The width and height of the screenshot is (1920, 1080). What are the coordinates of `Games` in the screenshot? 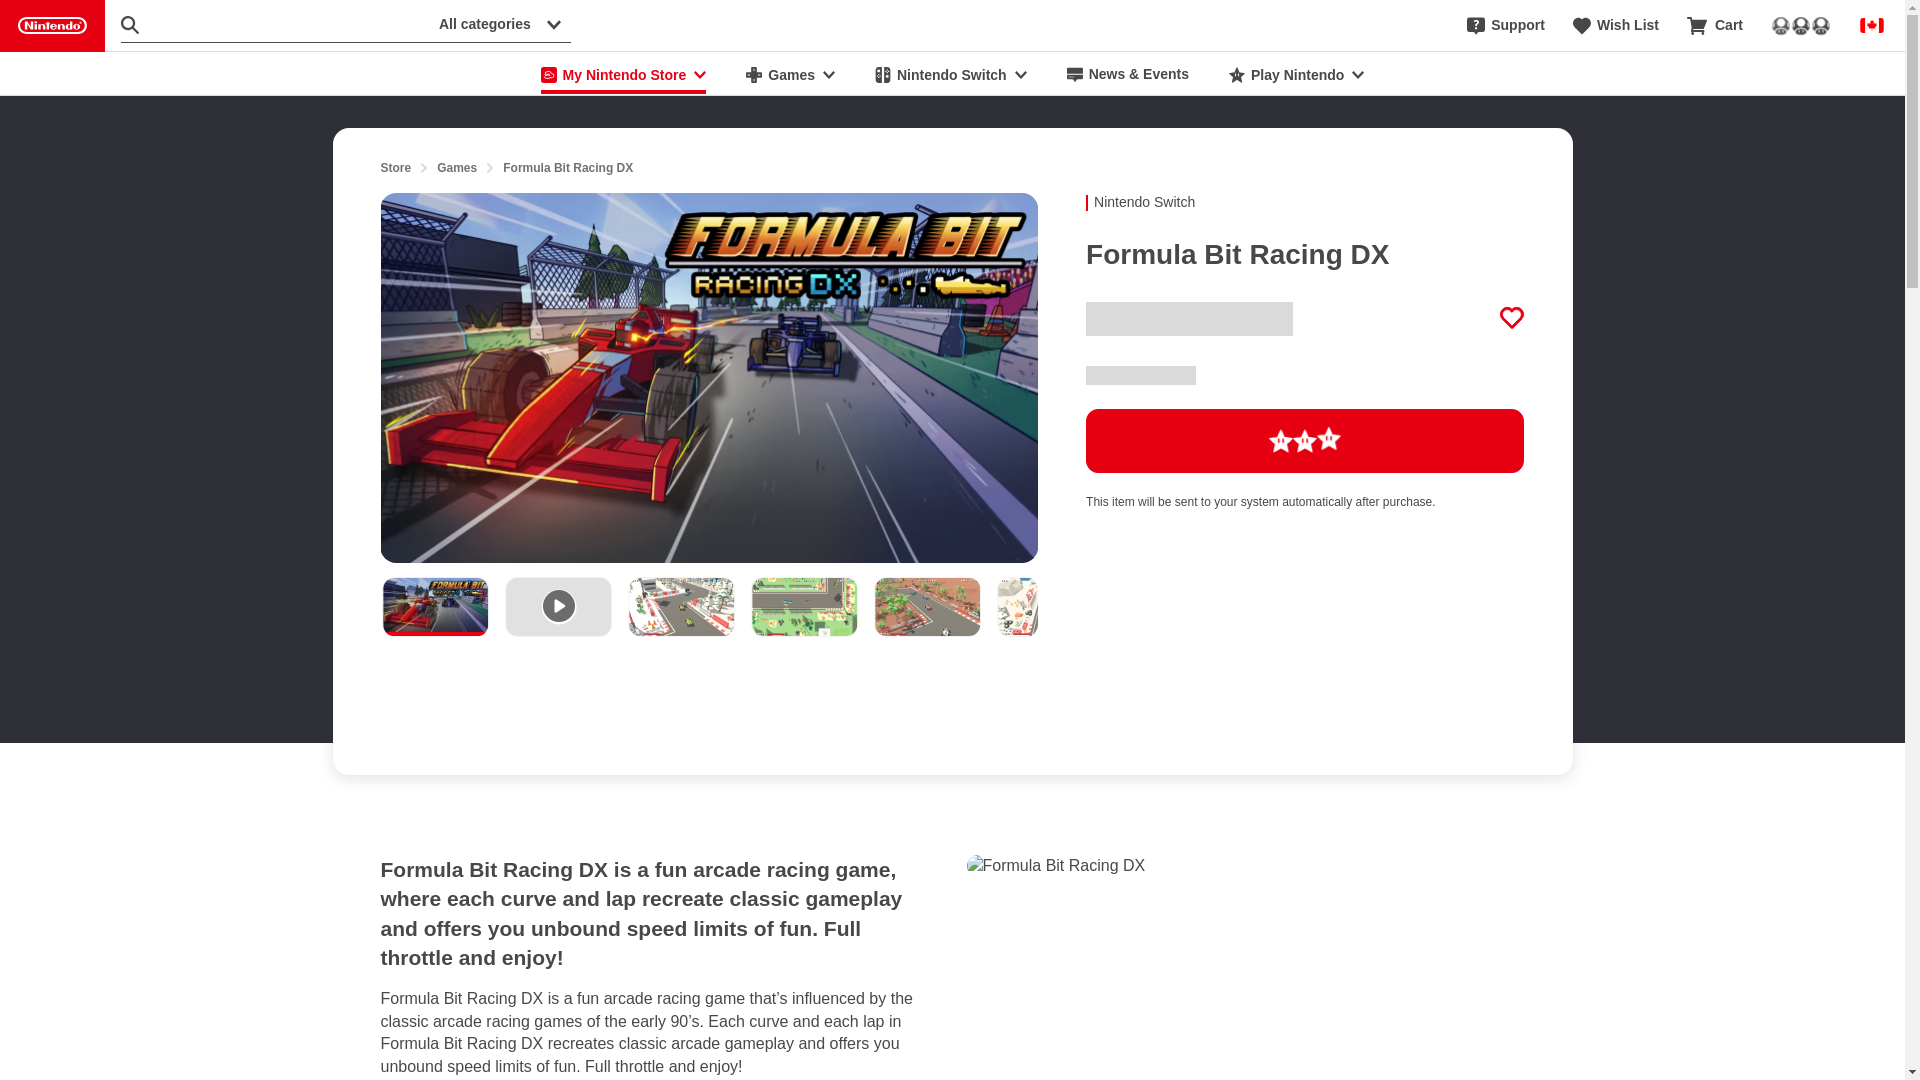 It's located at (790, 74).